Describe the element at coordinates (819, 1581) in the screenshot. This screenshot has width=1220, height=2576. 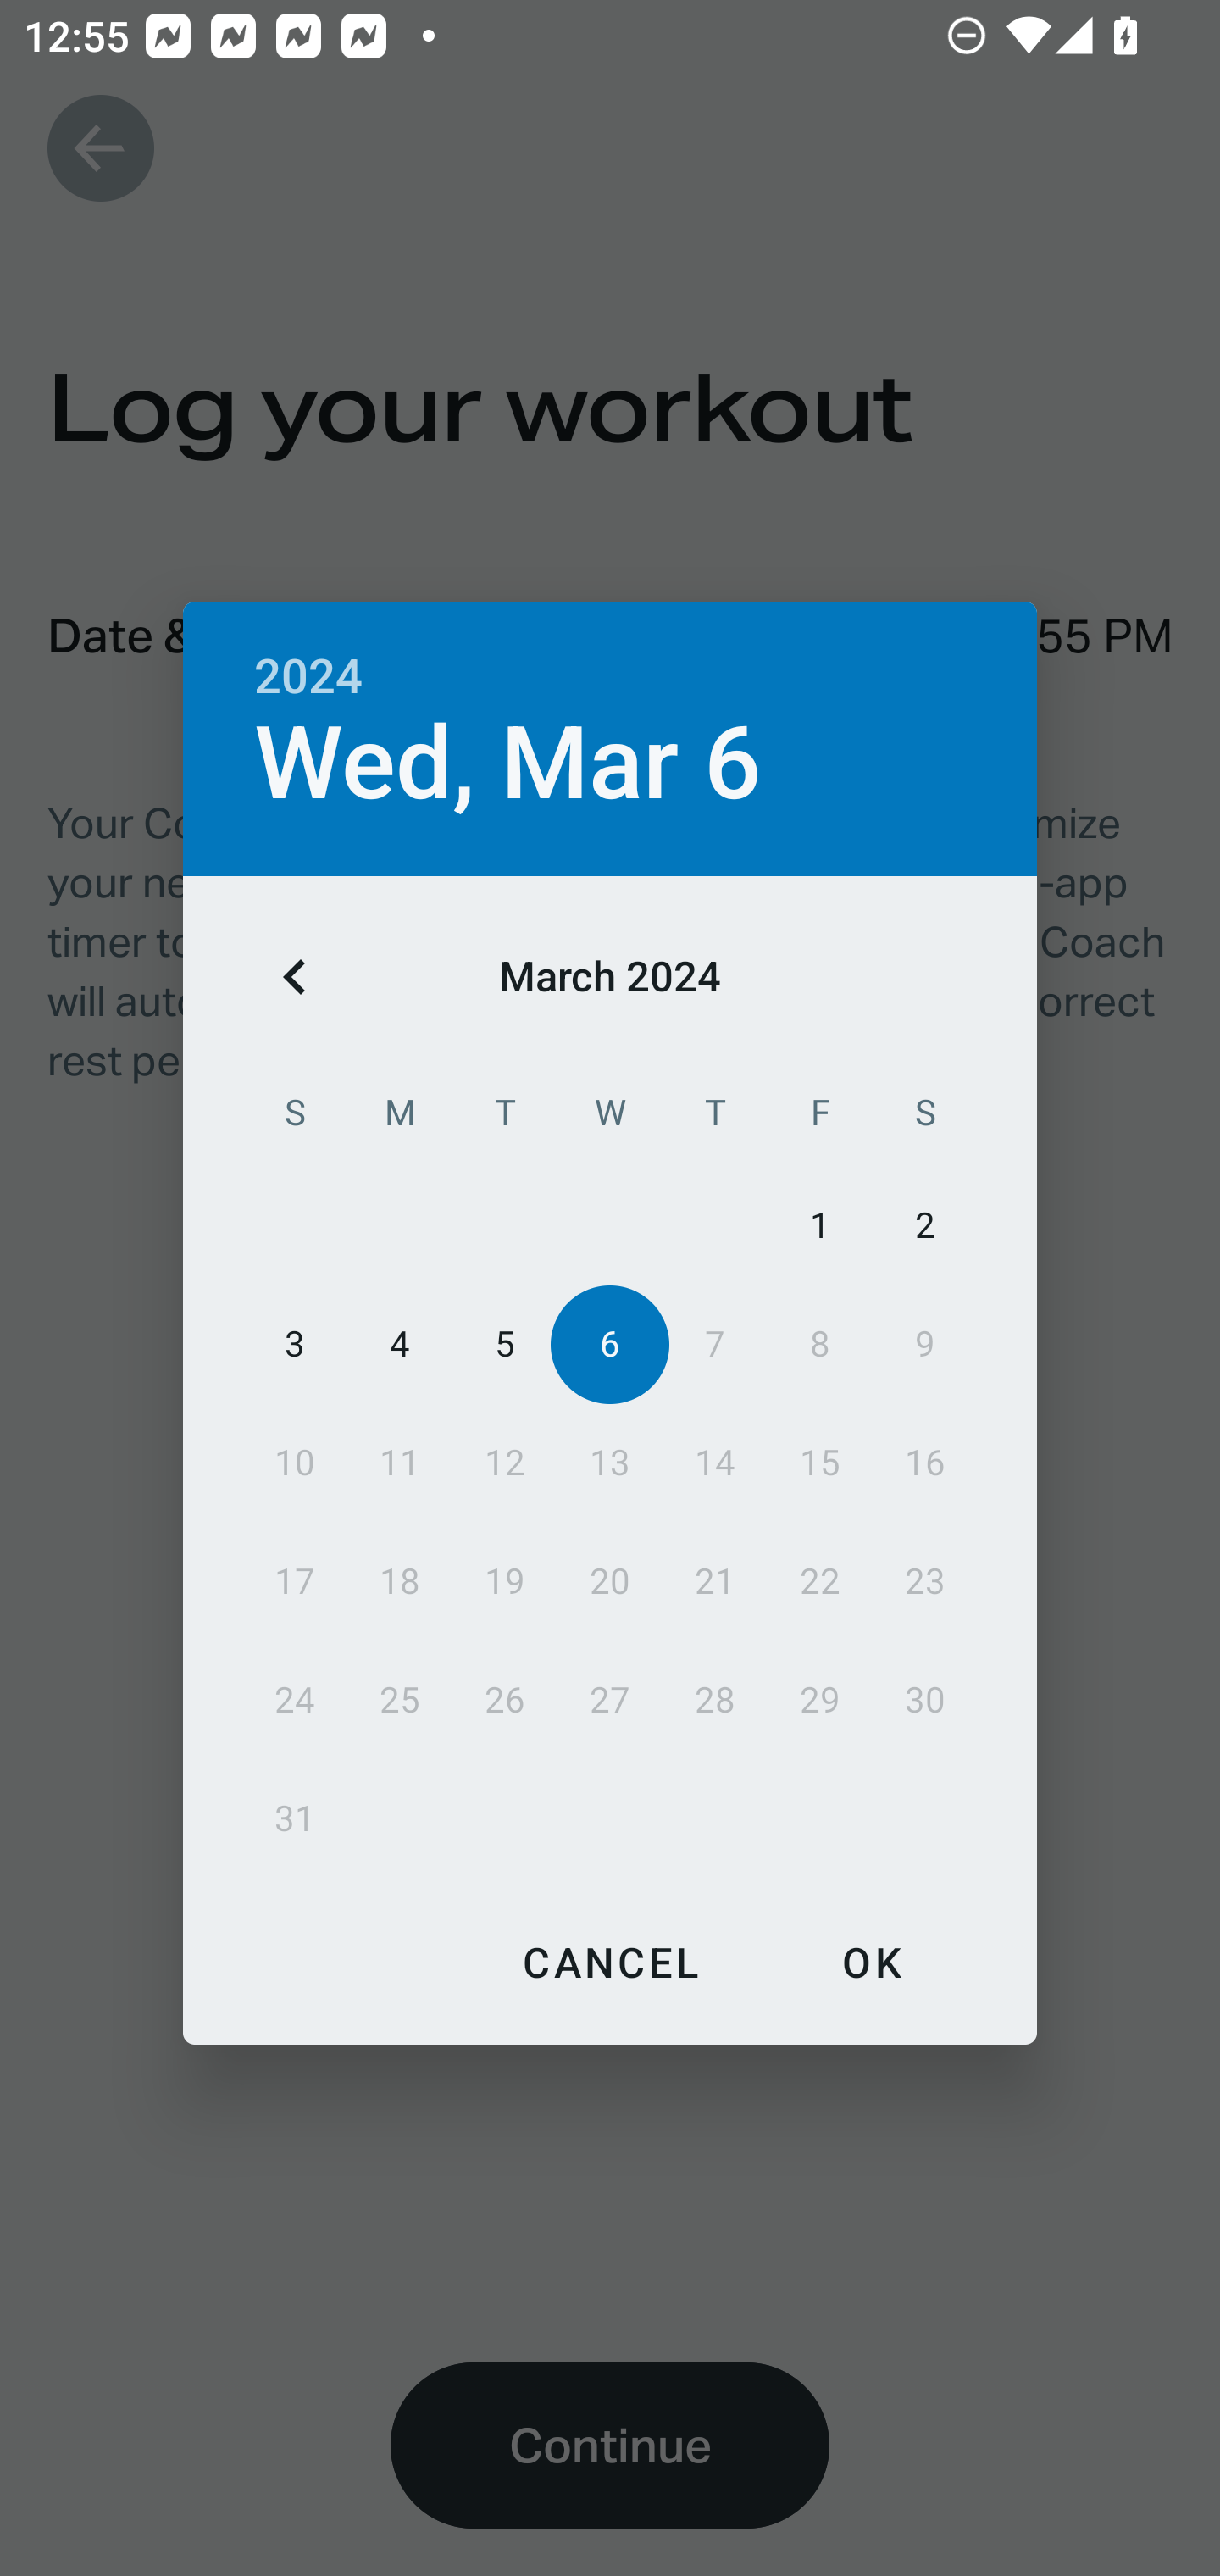
I see `22 22 March 2024` at that location.